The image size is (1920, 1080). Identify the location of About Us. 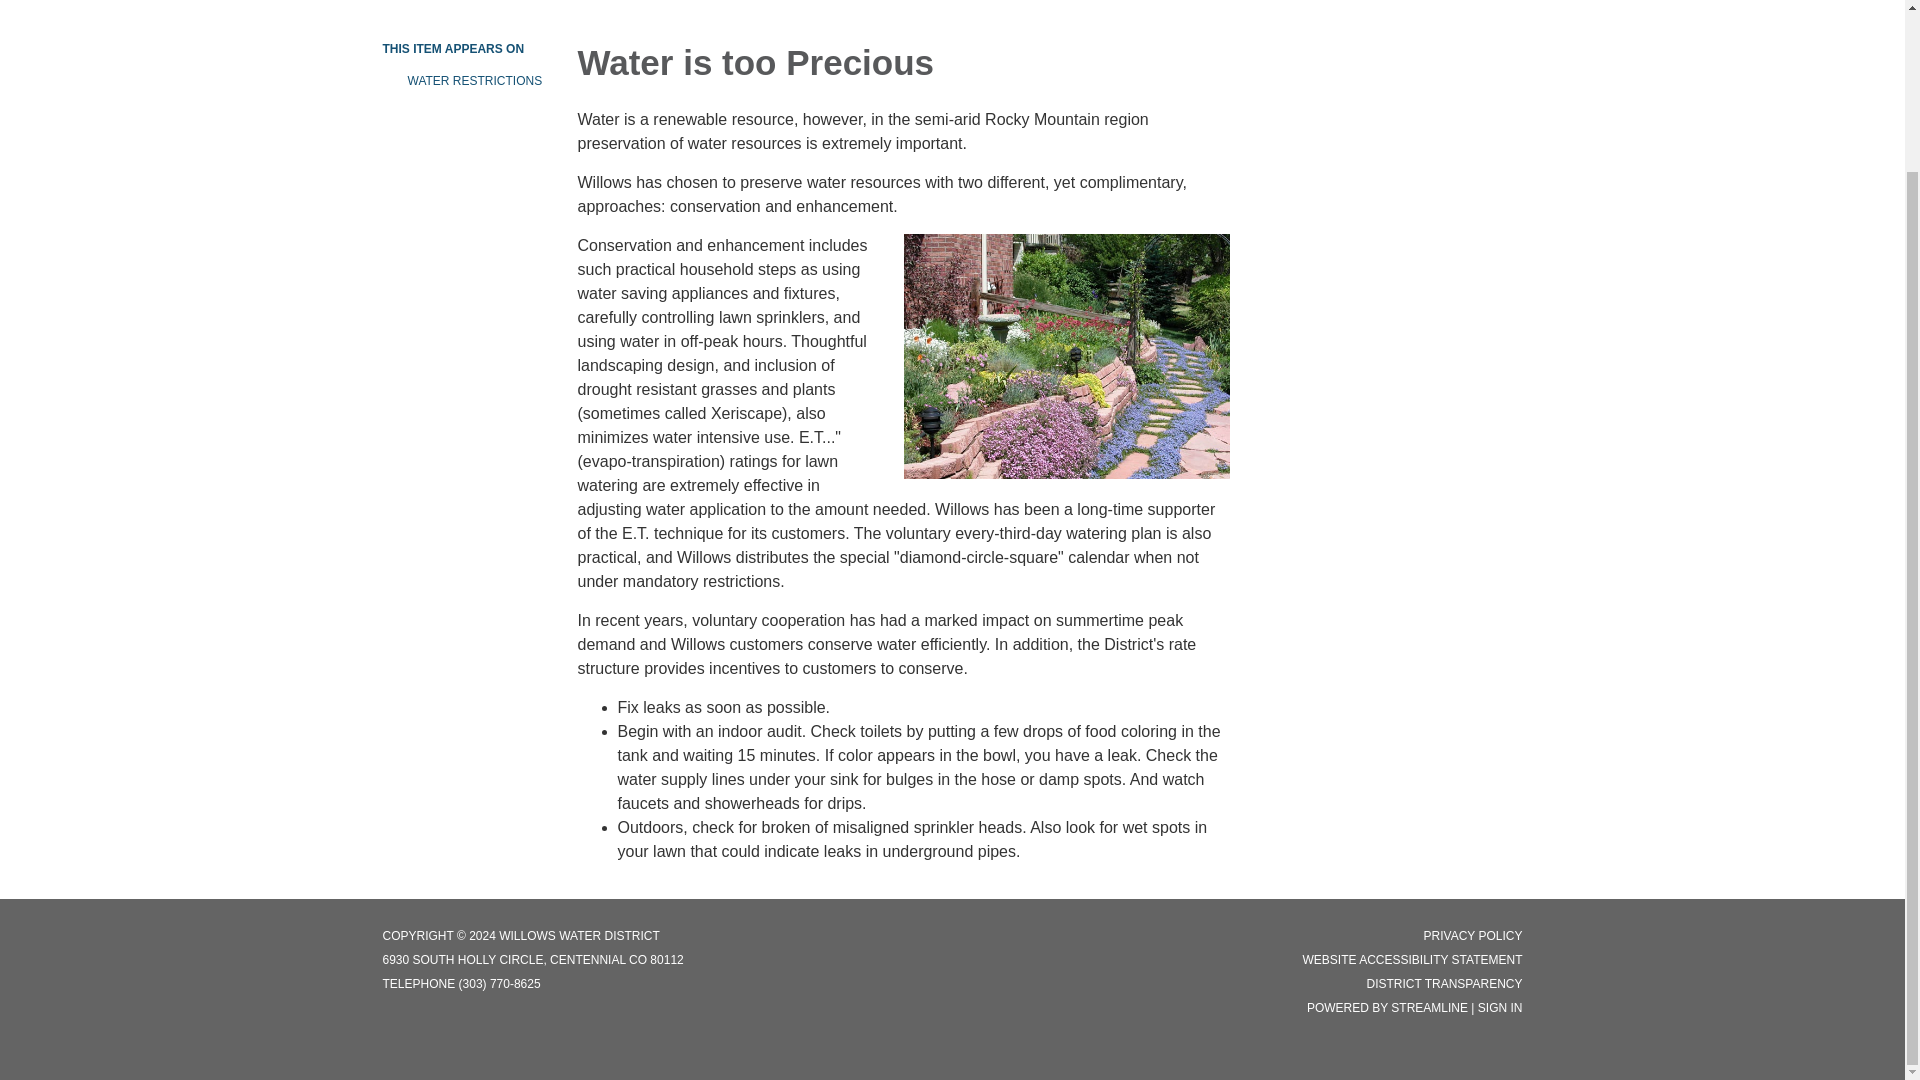
(510, 2).